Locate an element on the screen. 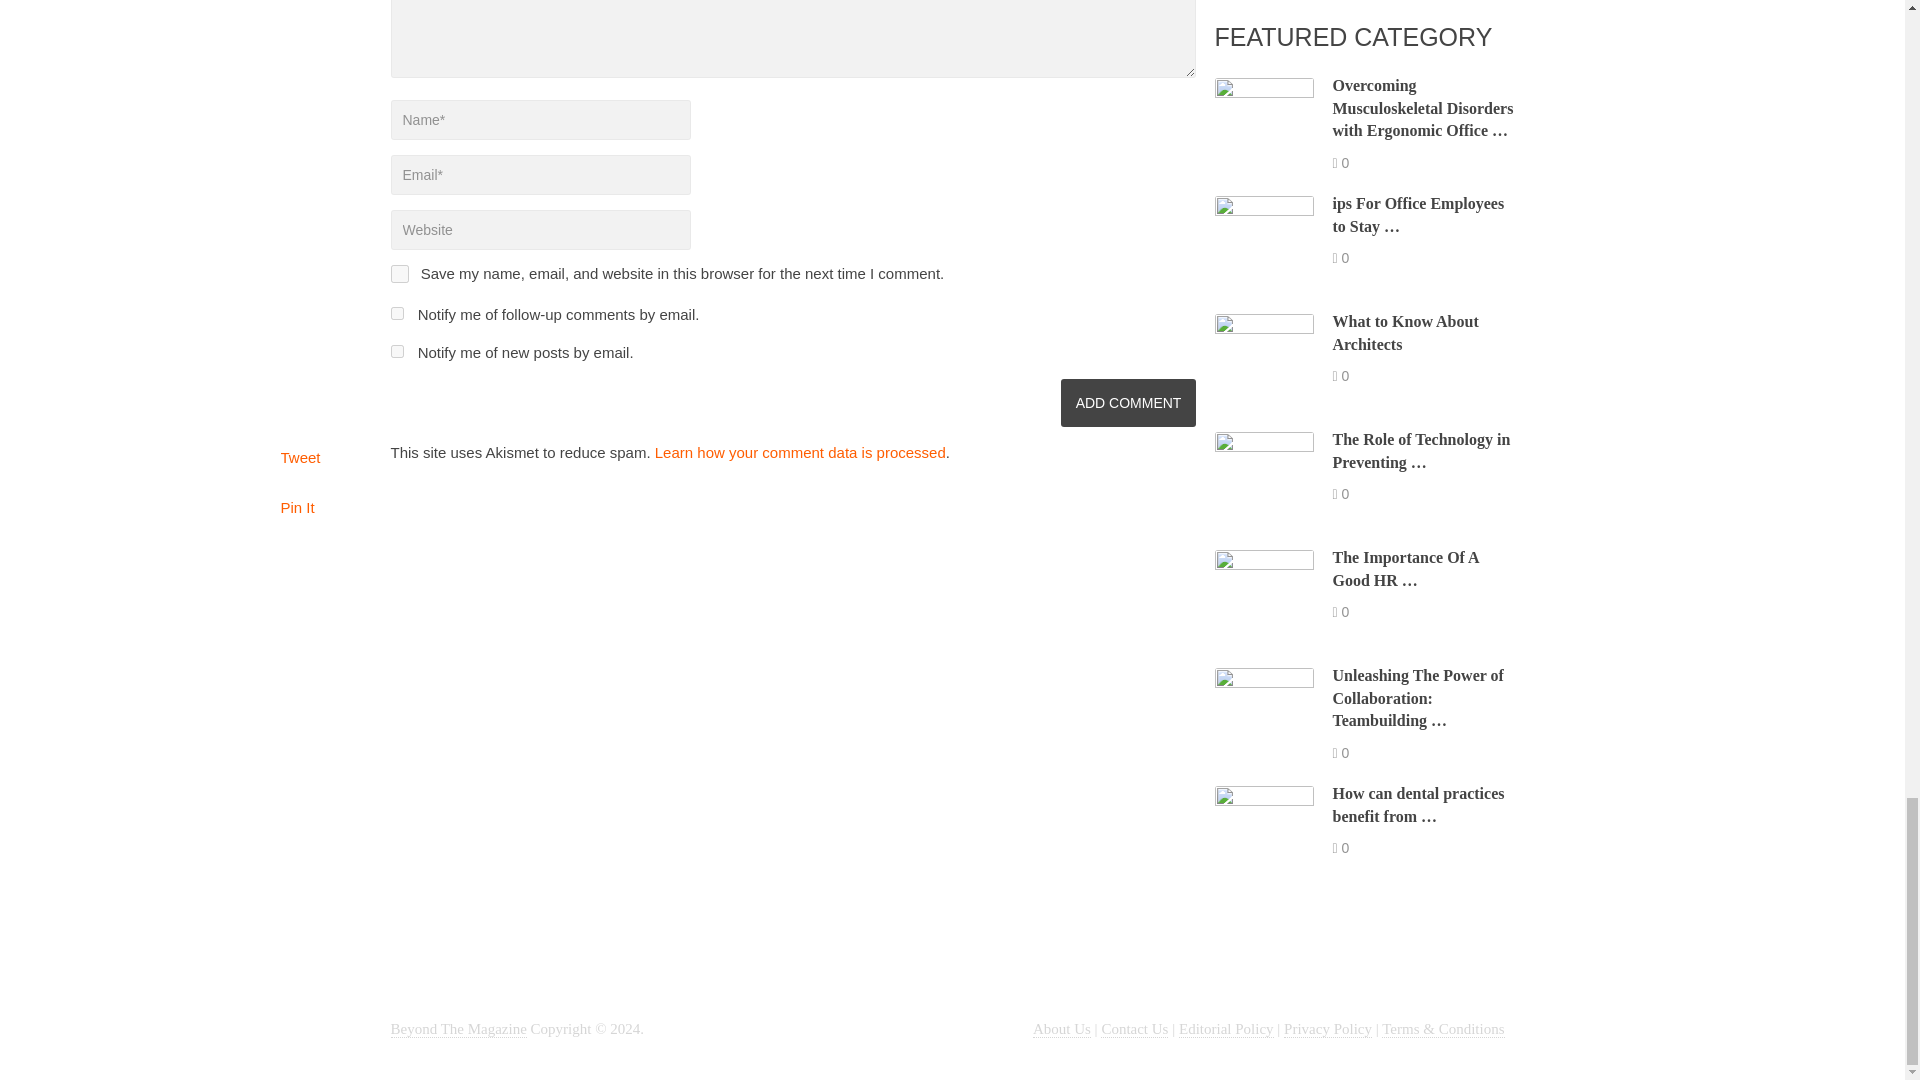  subscribe is located at coordinates (396, 350).